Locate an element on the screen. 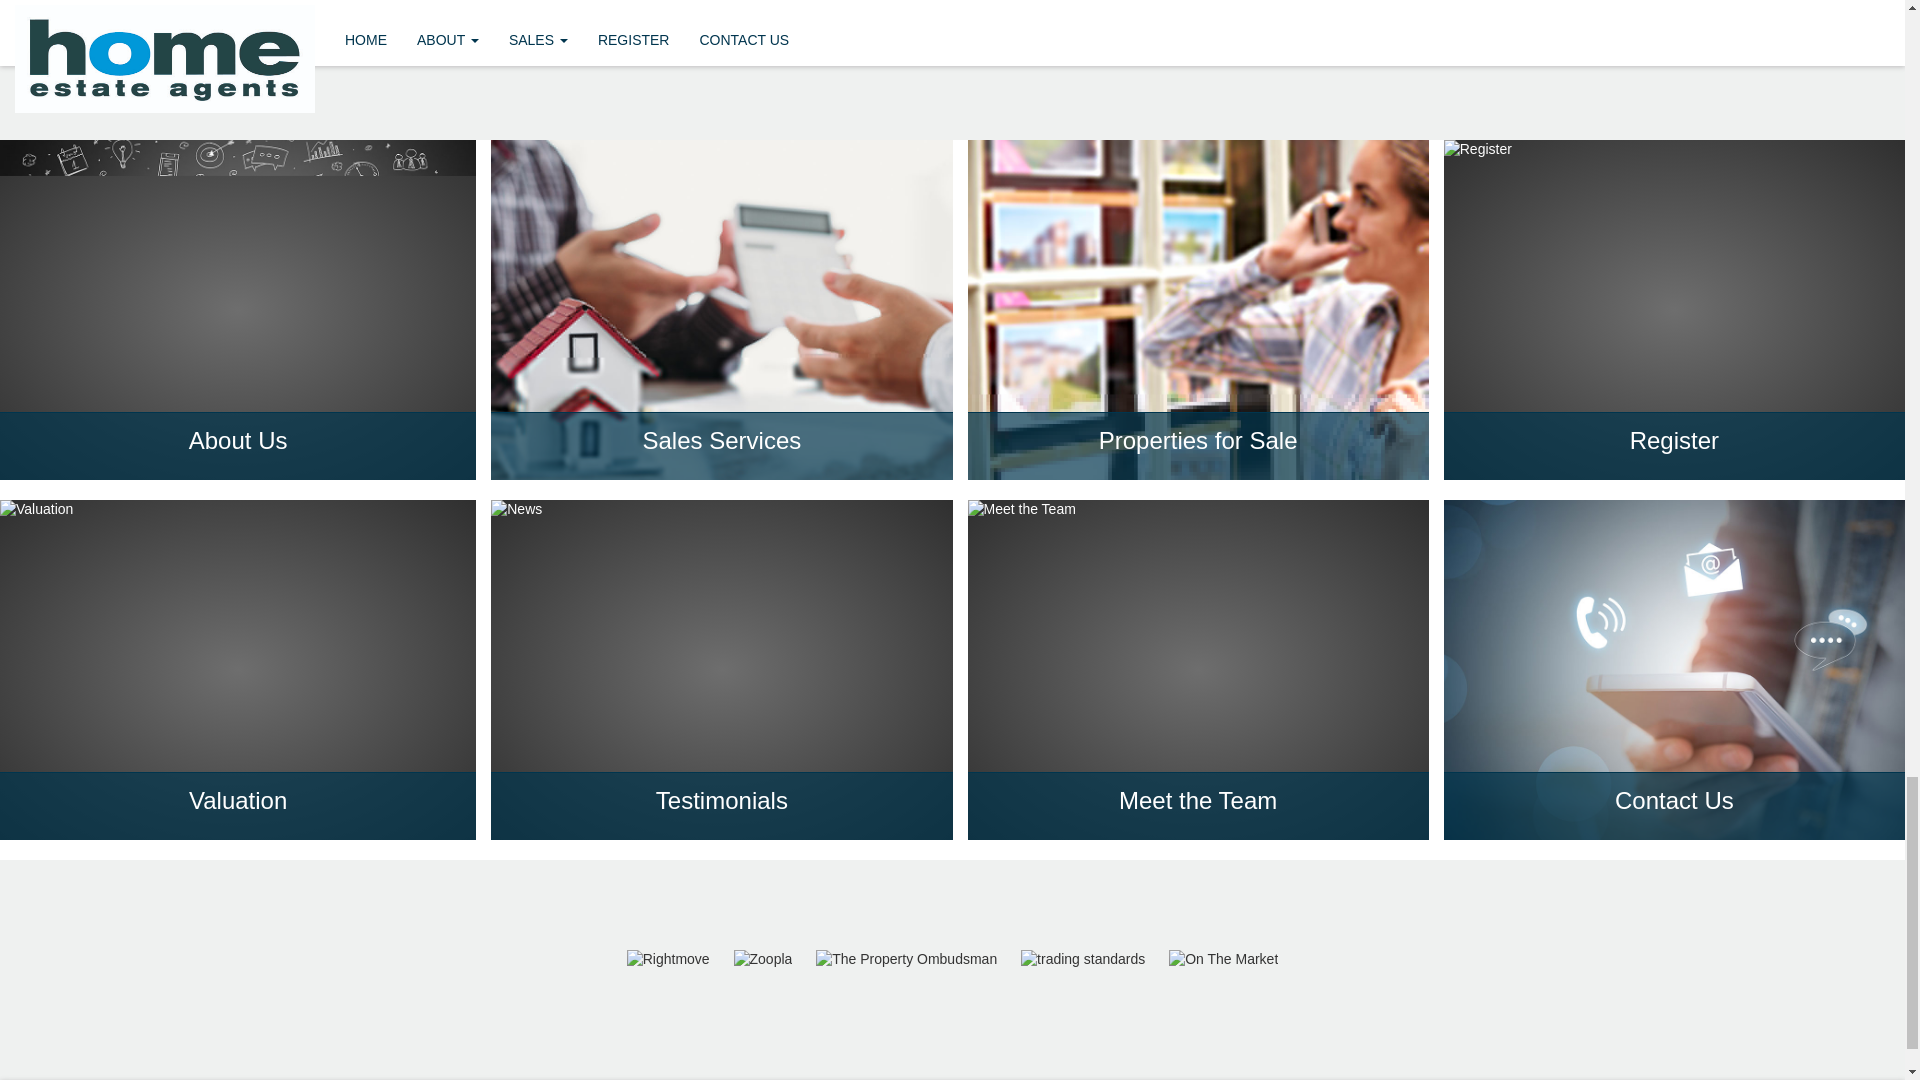  8:00 in the evening is located at coordinates (1275, 689).